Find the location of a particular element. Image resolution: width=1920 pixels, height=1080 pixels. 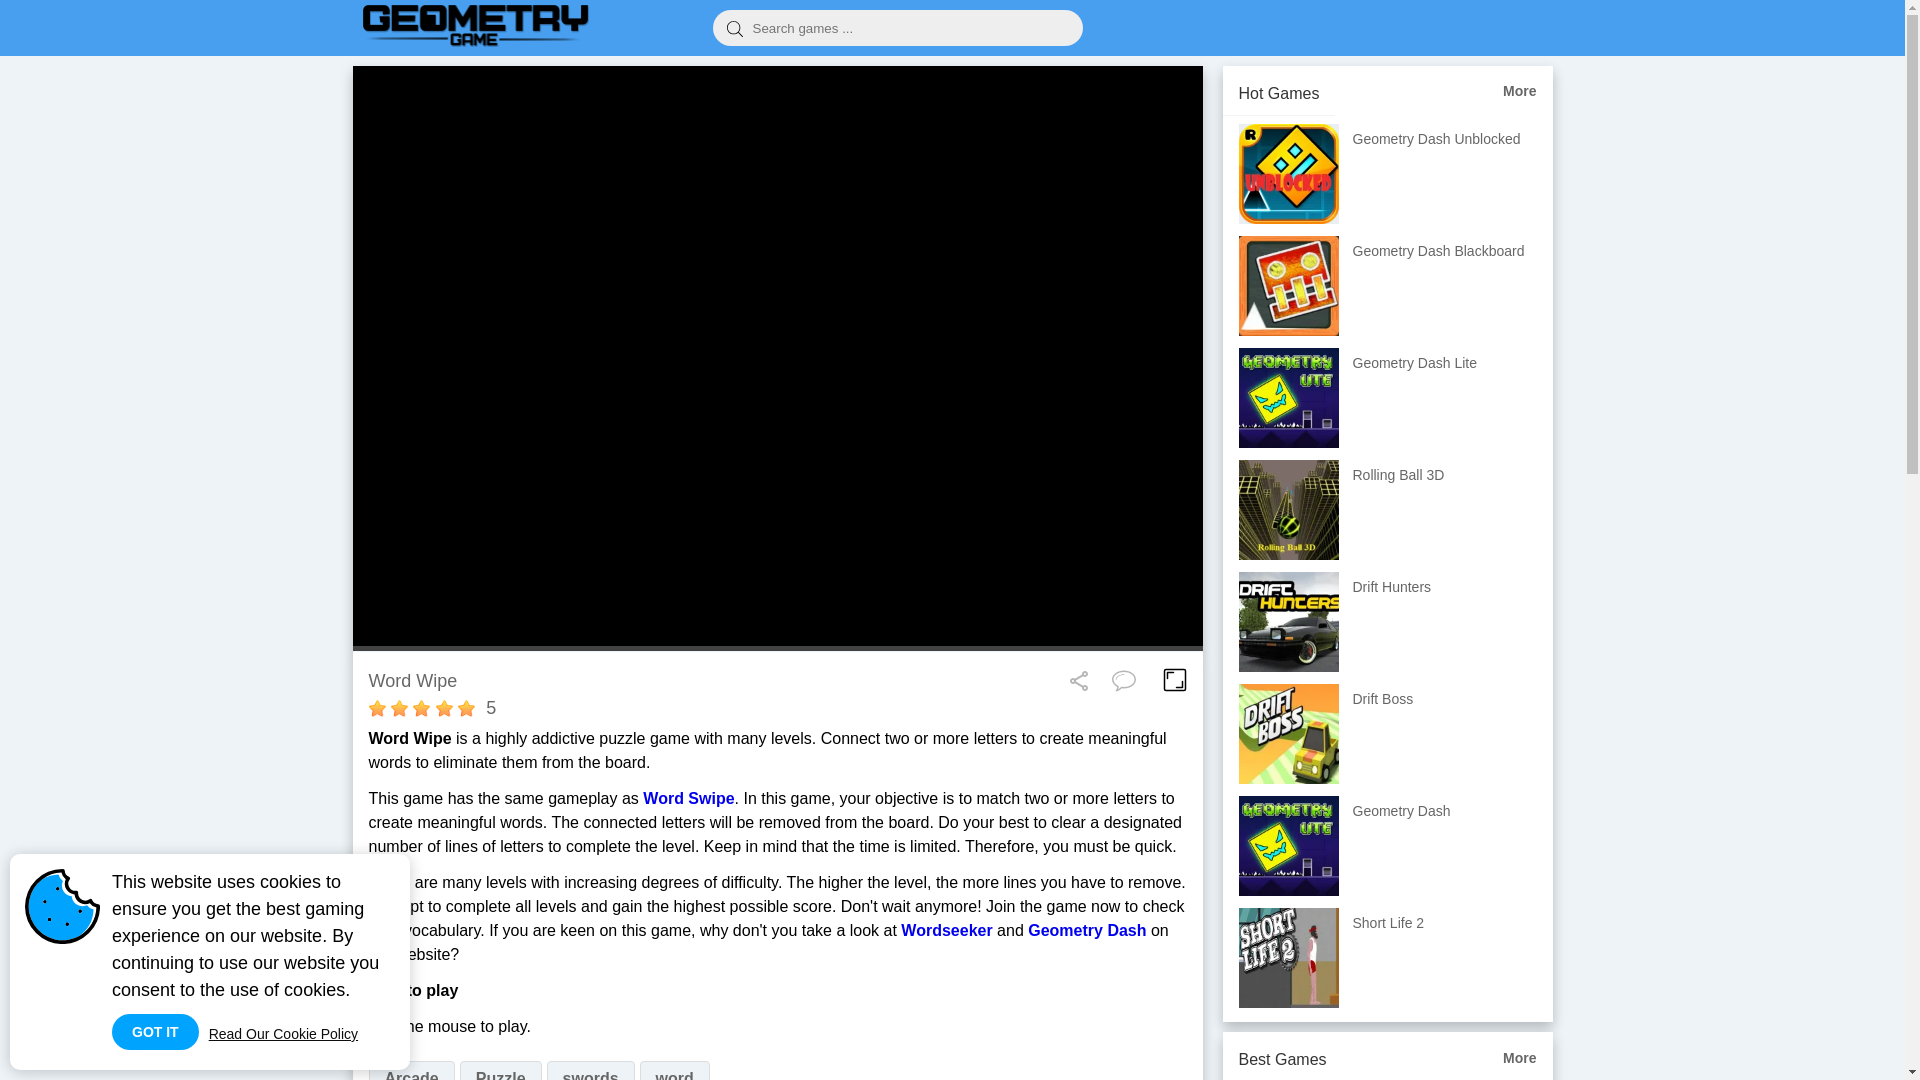

Geometry Dash is located at coordinates (1086, 930).